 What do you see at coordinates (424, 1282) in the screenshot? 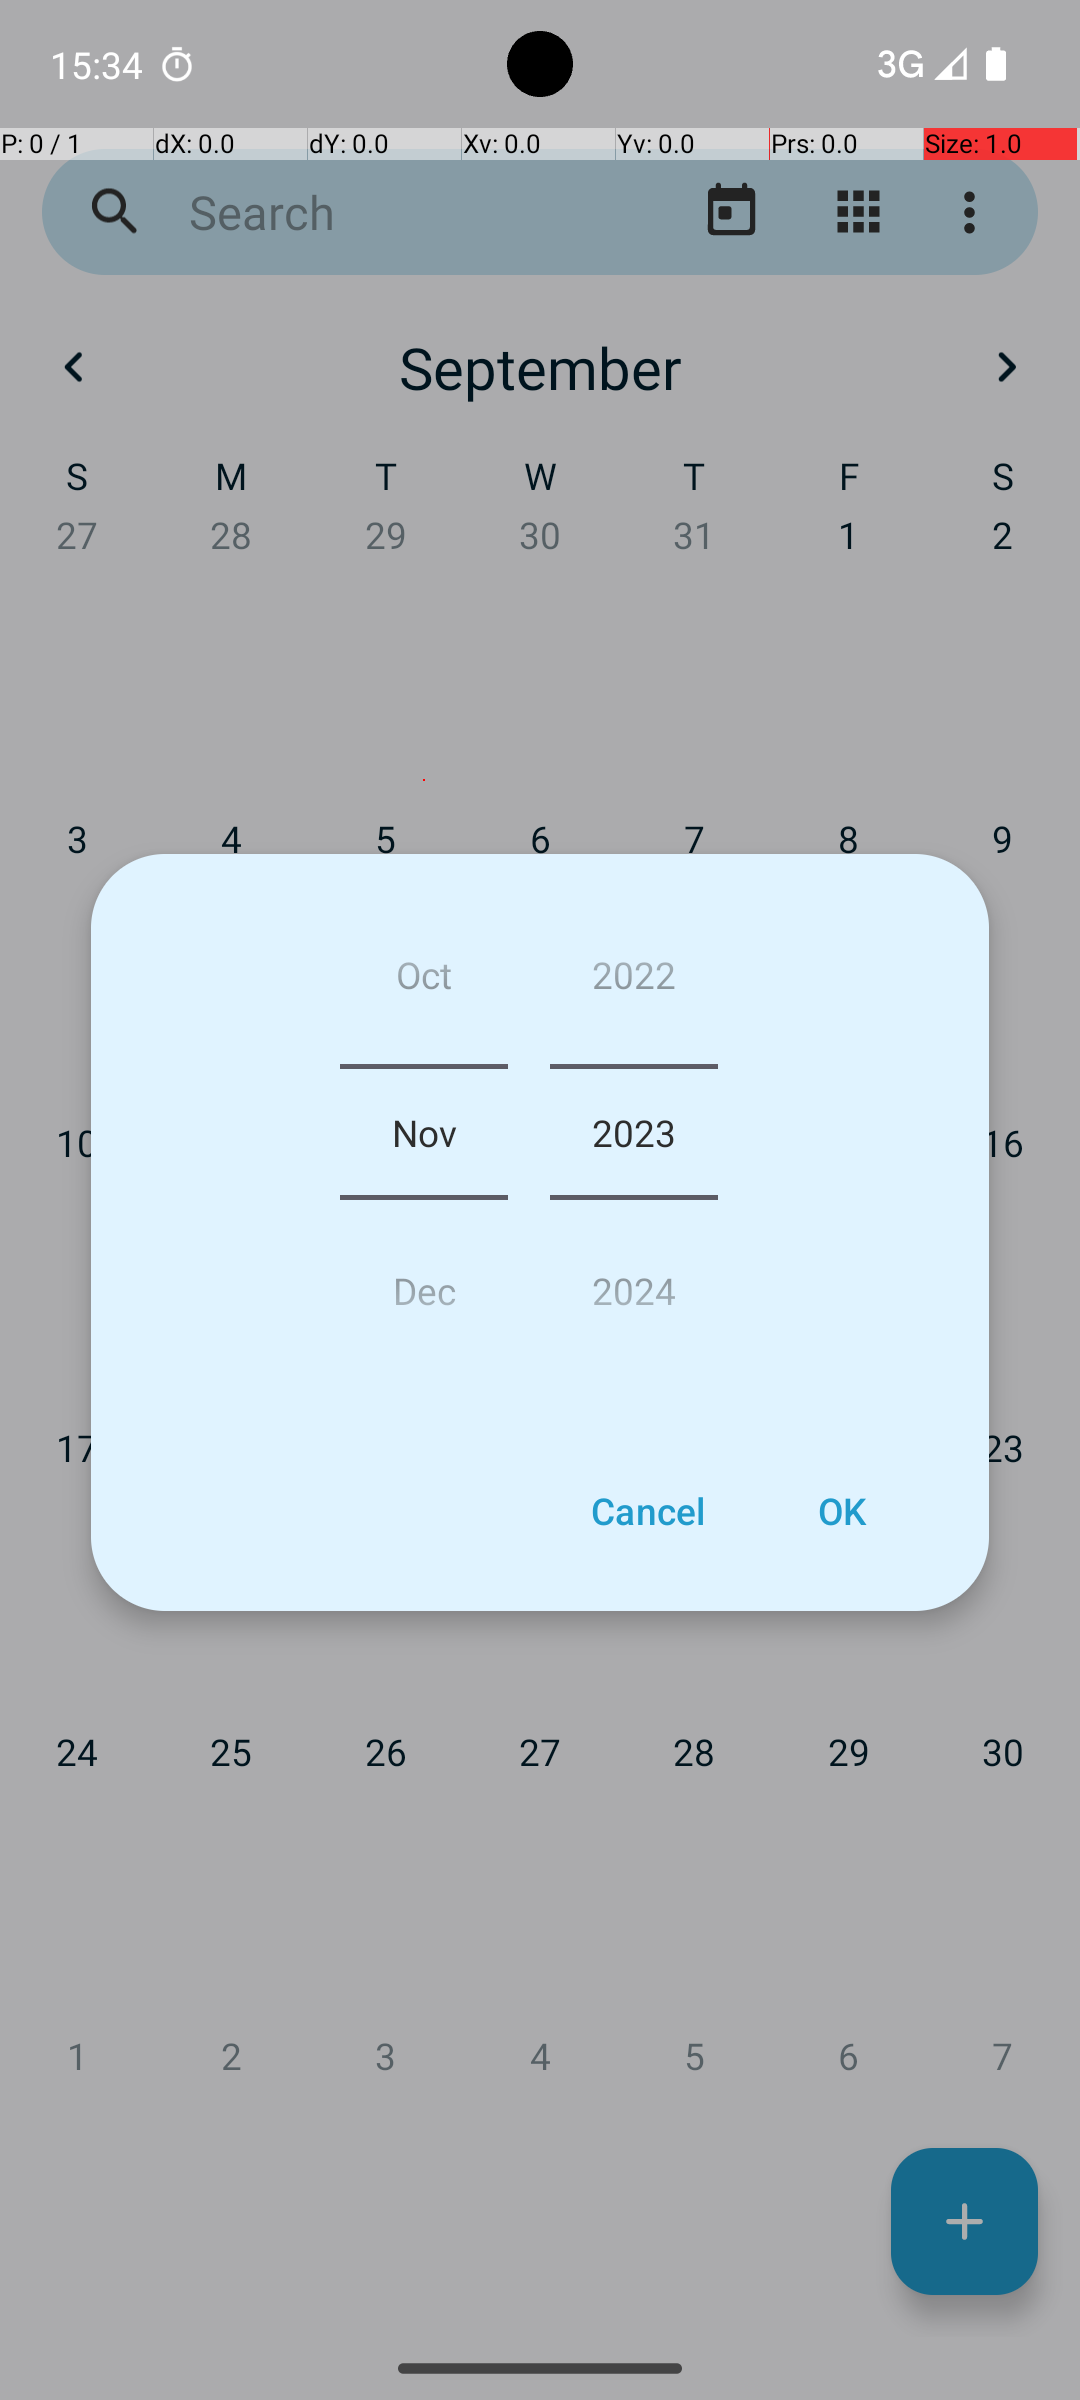
I see `Dec` at bounding box center [424, 1282].